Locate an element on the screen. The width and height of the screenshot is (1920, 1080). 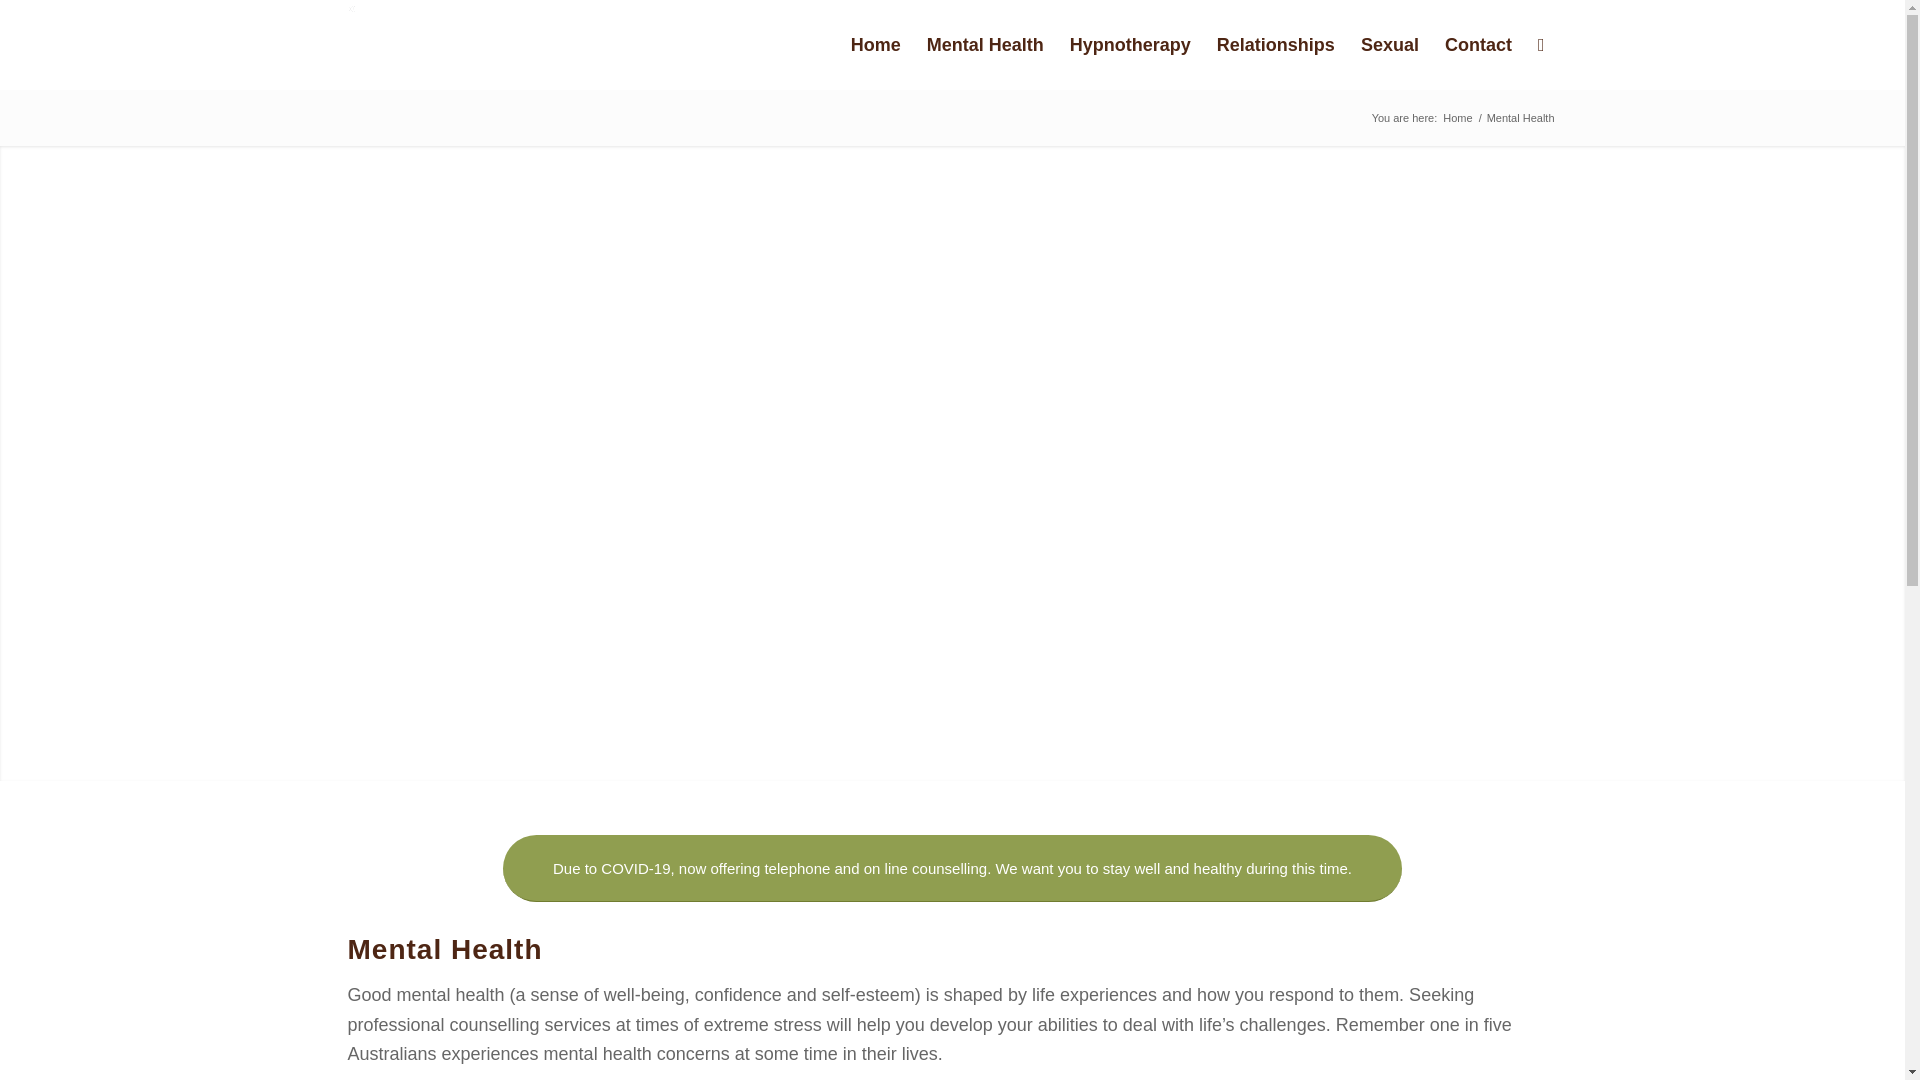
Contact is located at coordinates (1478, 44).